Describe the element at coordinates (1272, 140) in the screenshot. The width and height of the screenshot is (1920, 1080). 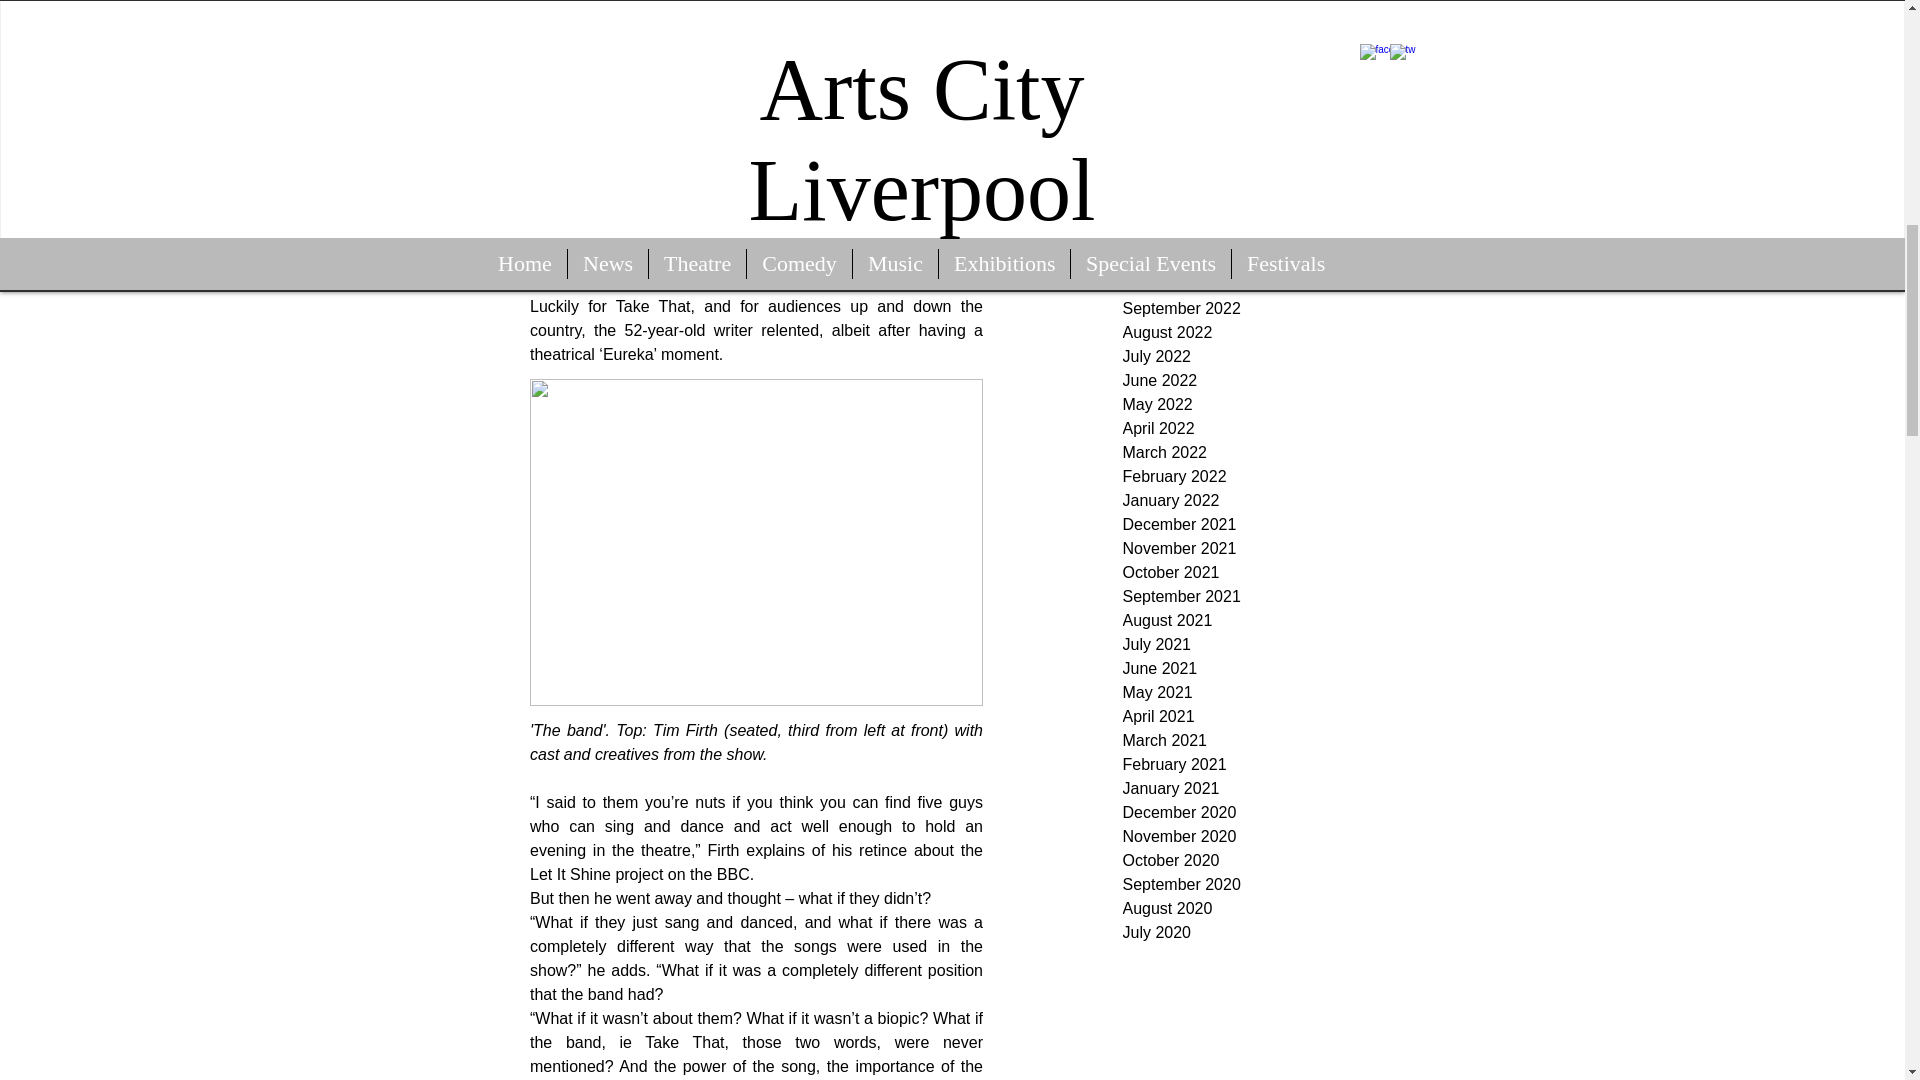
I see `April 2023` at that location.